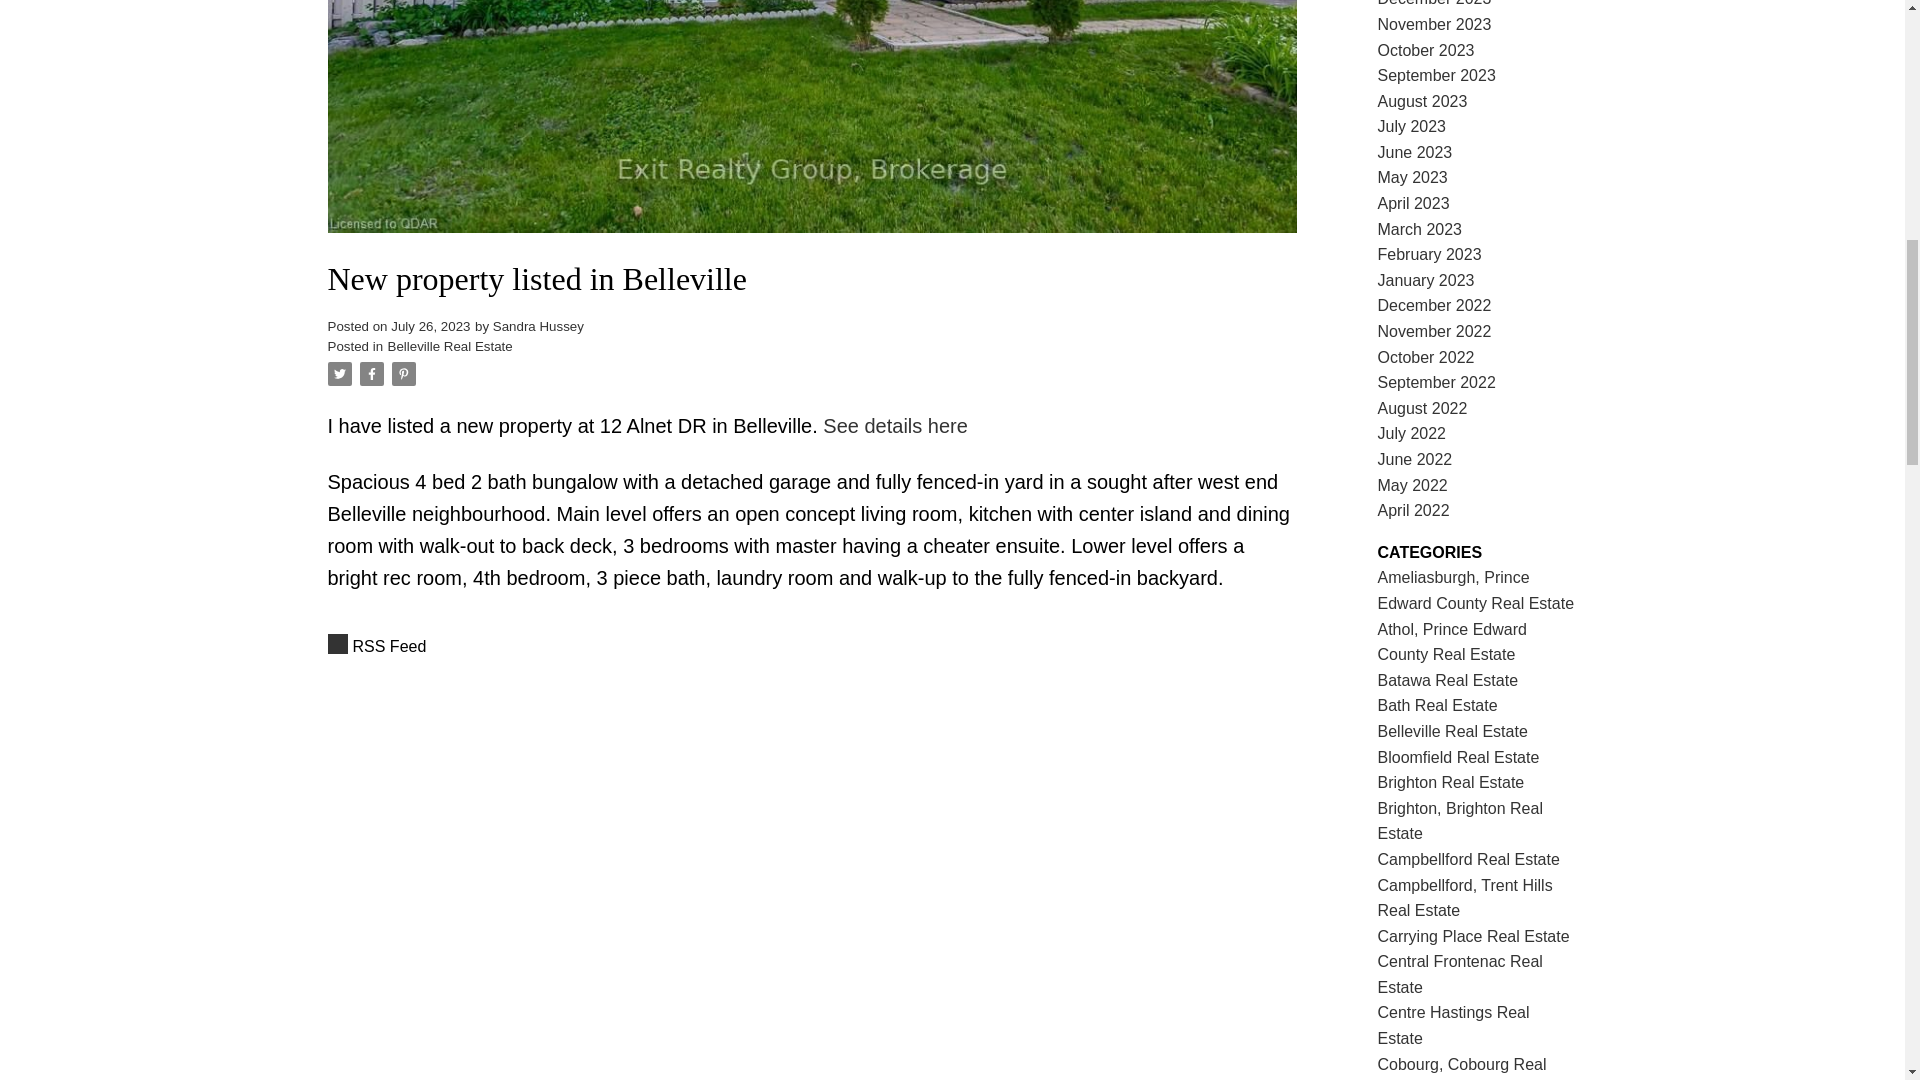 Image resolution: width=1920 pixels, height=1080 pixels. What do you see at coordinates (812, 646) in the screenshot?
I see `RSS` at bounding box center [812, 646].